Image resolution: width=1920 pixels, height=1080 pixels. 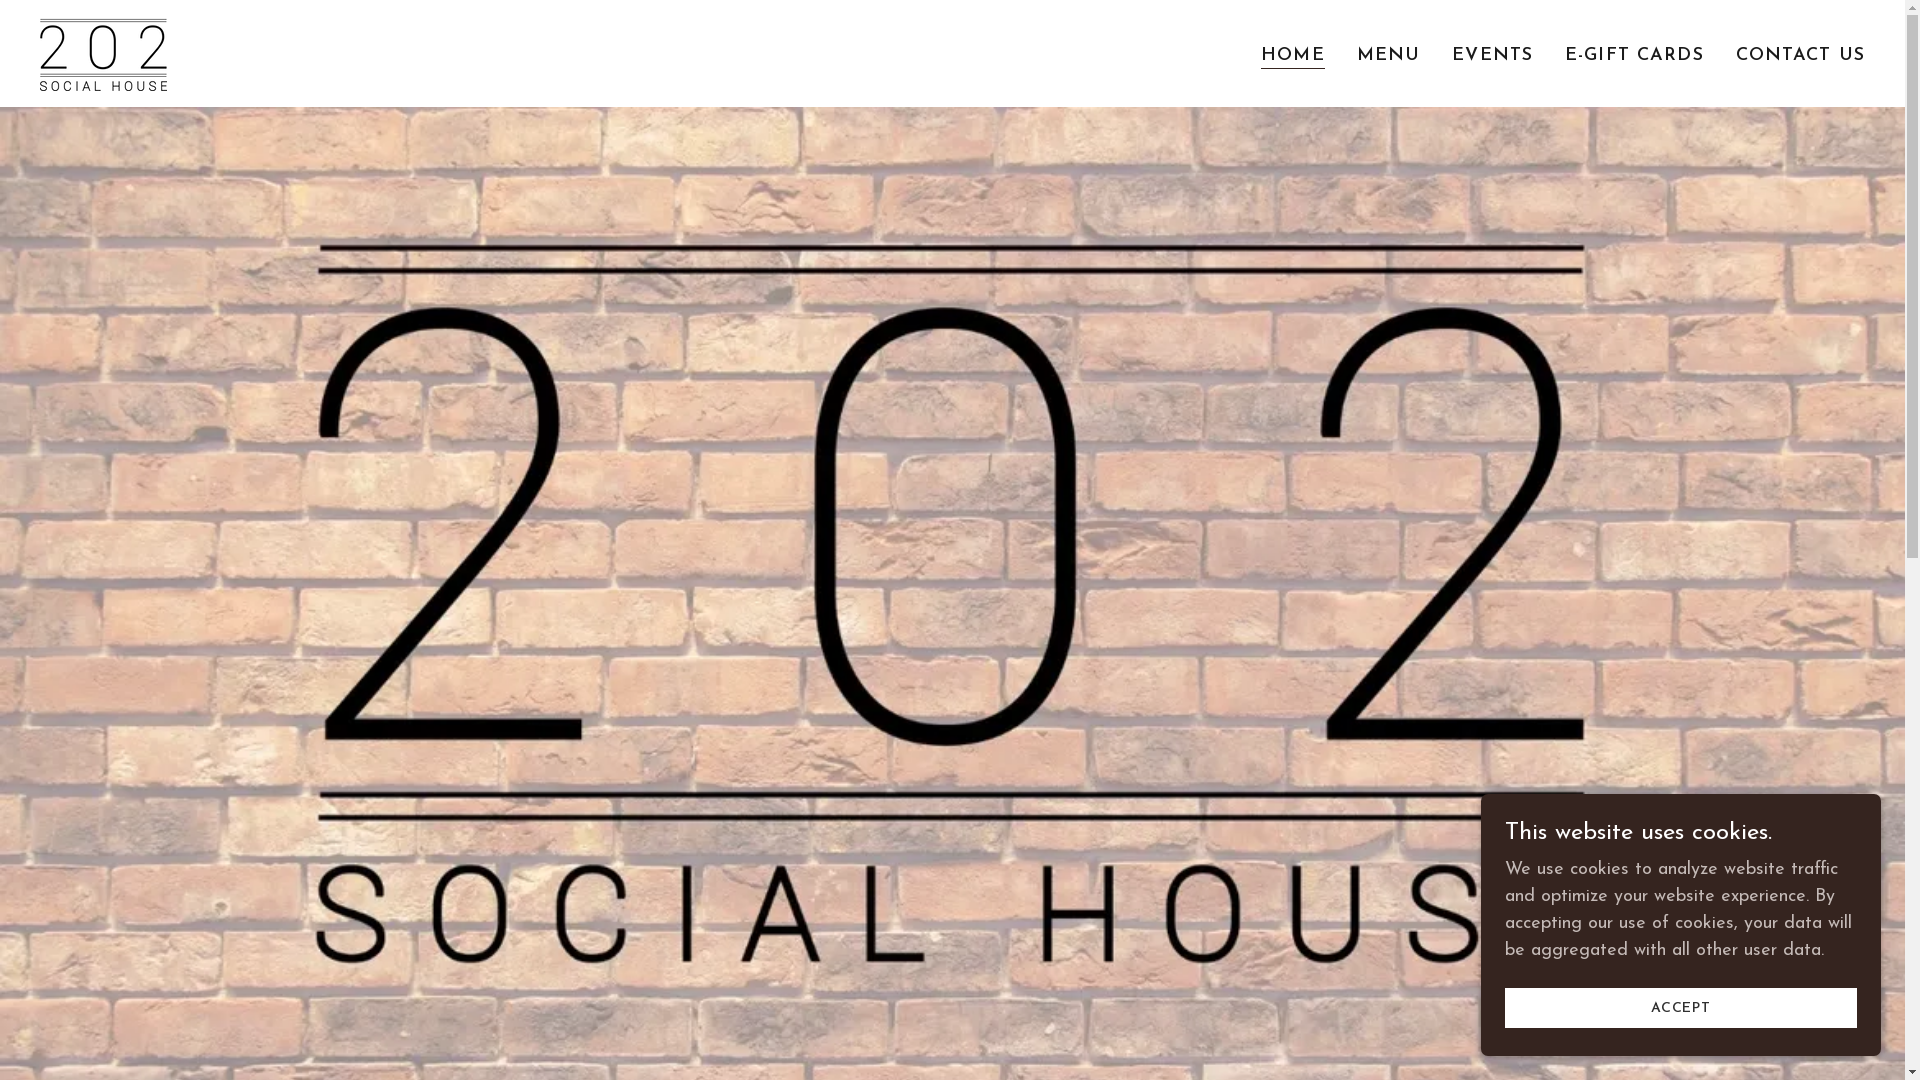 What do you see at coordinates (1634, 56) in the screenshot?
I see `E-GIFT CARDS` at bounding box center [1634, 56].